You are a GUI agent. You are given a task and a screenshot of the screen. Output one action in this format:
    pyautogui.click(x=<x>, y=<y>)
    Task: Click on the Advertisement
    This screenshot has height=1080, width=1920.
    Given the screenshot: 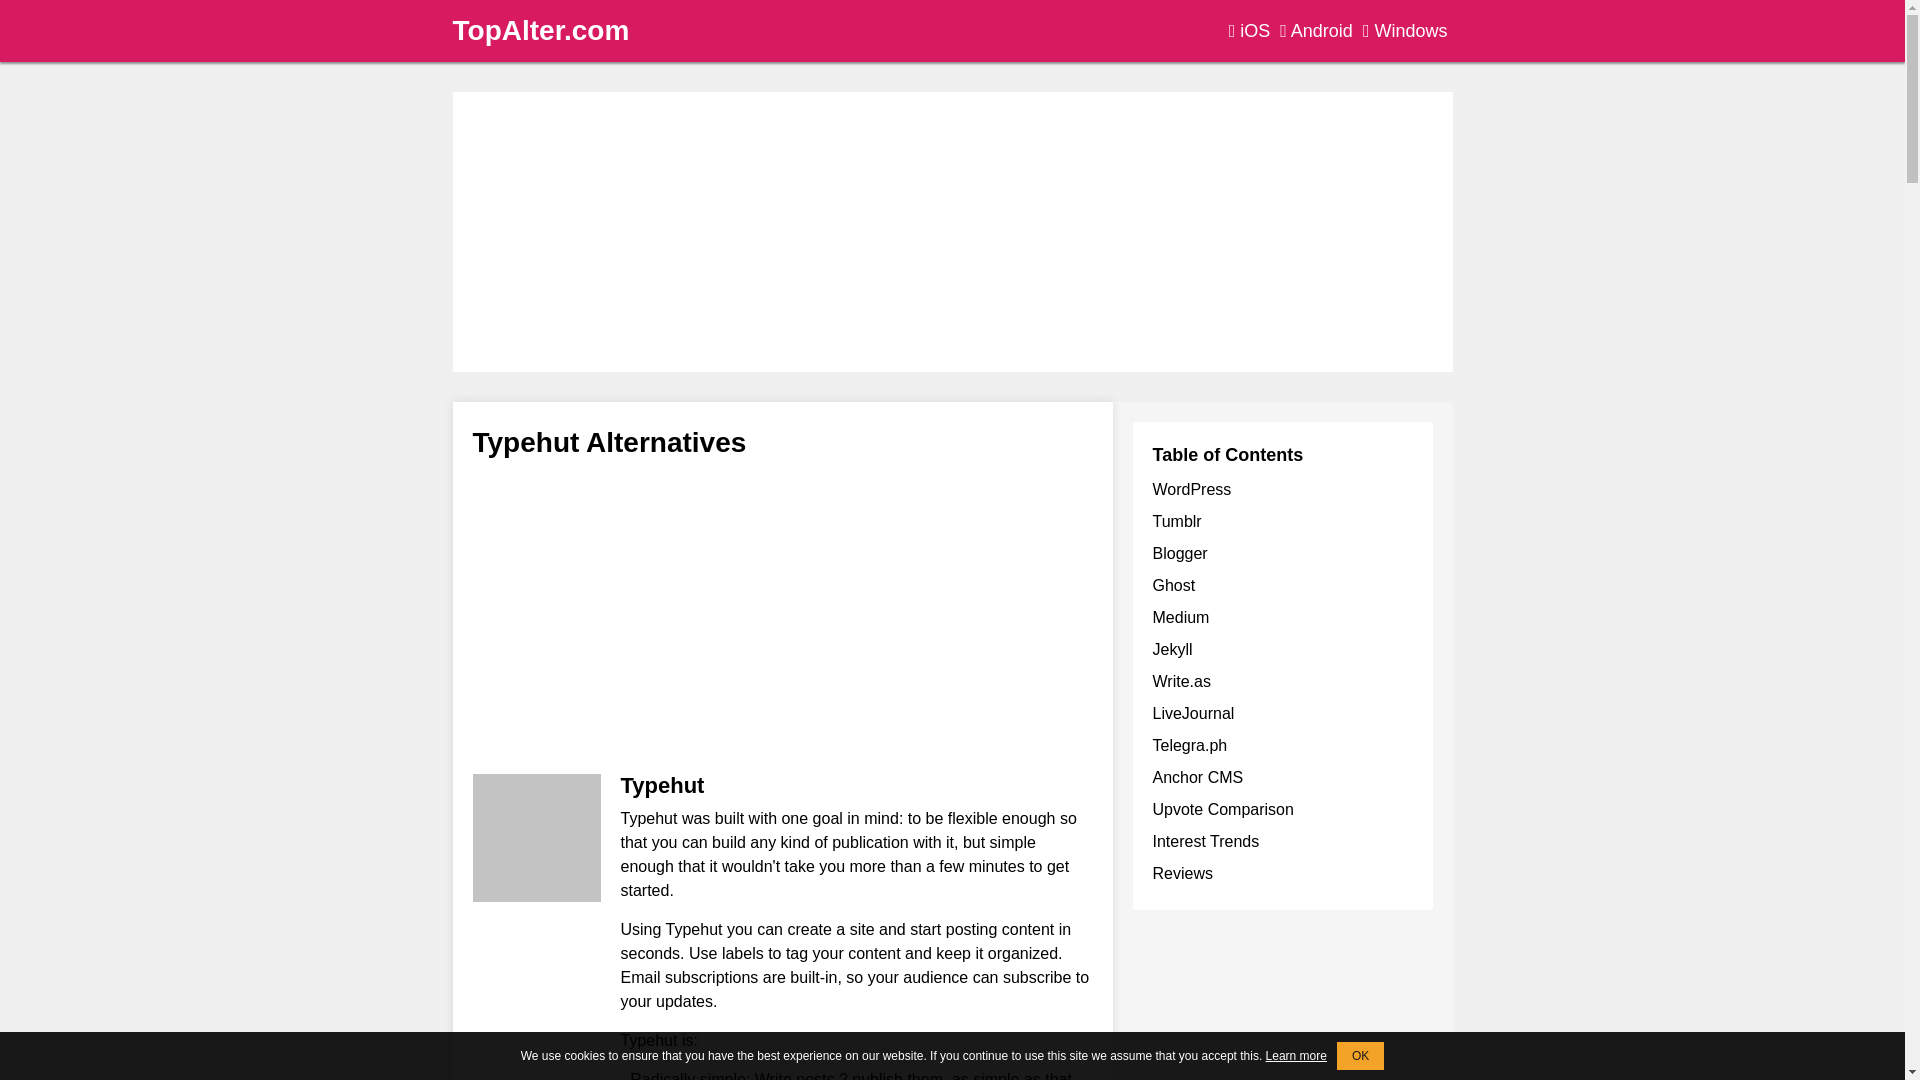 What is the action you would take?
    pyautogui.click(x=1282, y=1004)
    